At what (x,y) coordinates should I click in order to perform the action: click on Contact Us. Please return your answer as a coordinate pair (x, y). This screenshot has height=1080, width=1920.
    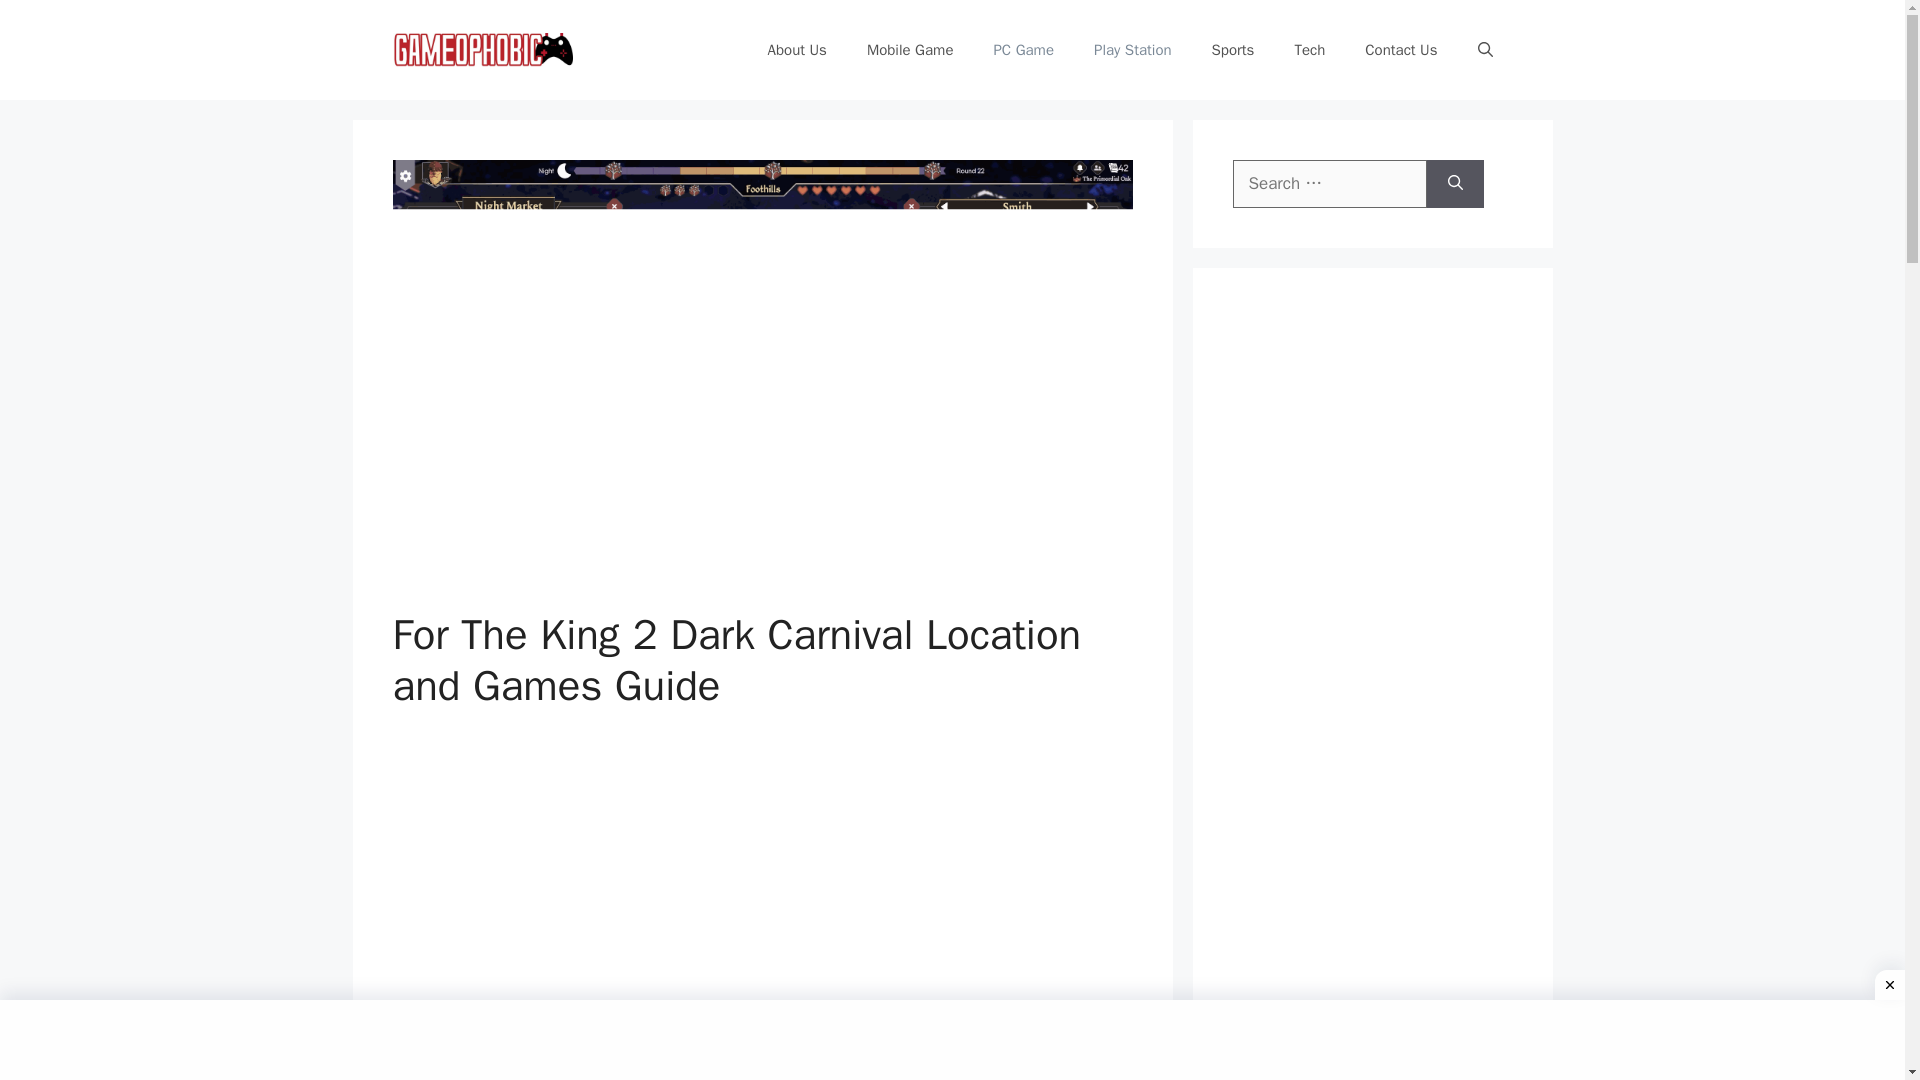
    Looking at the image, I should click on (1401, 50).